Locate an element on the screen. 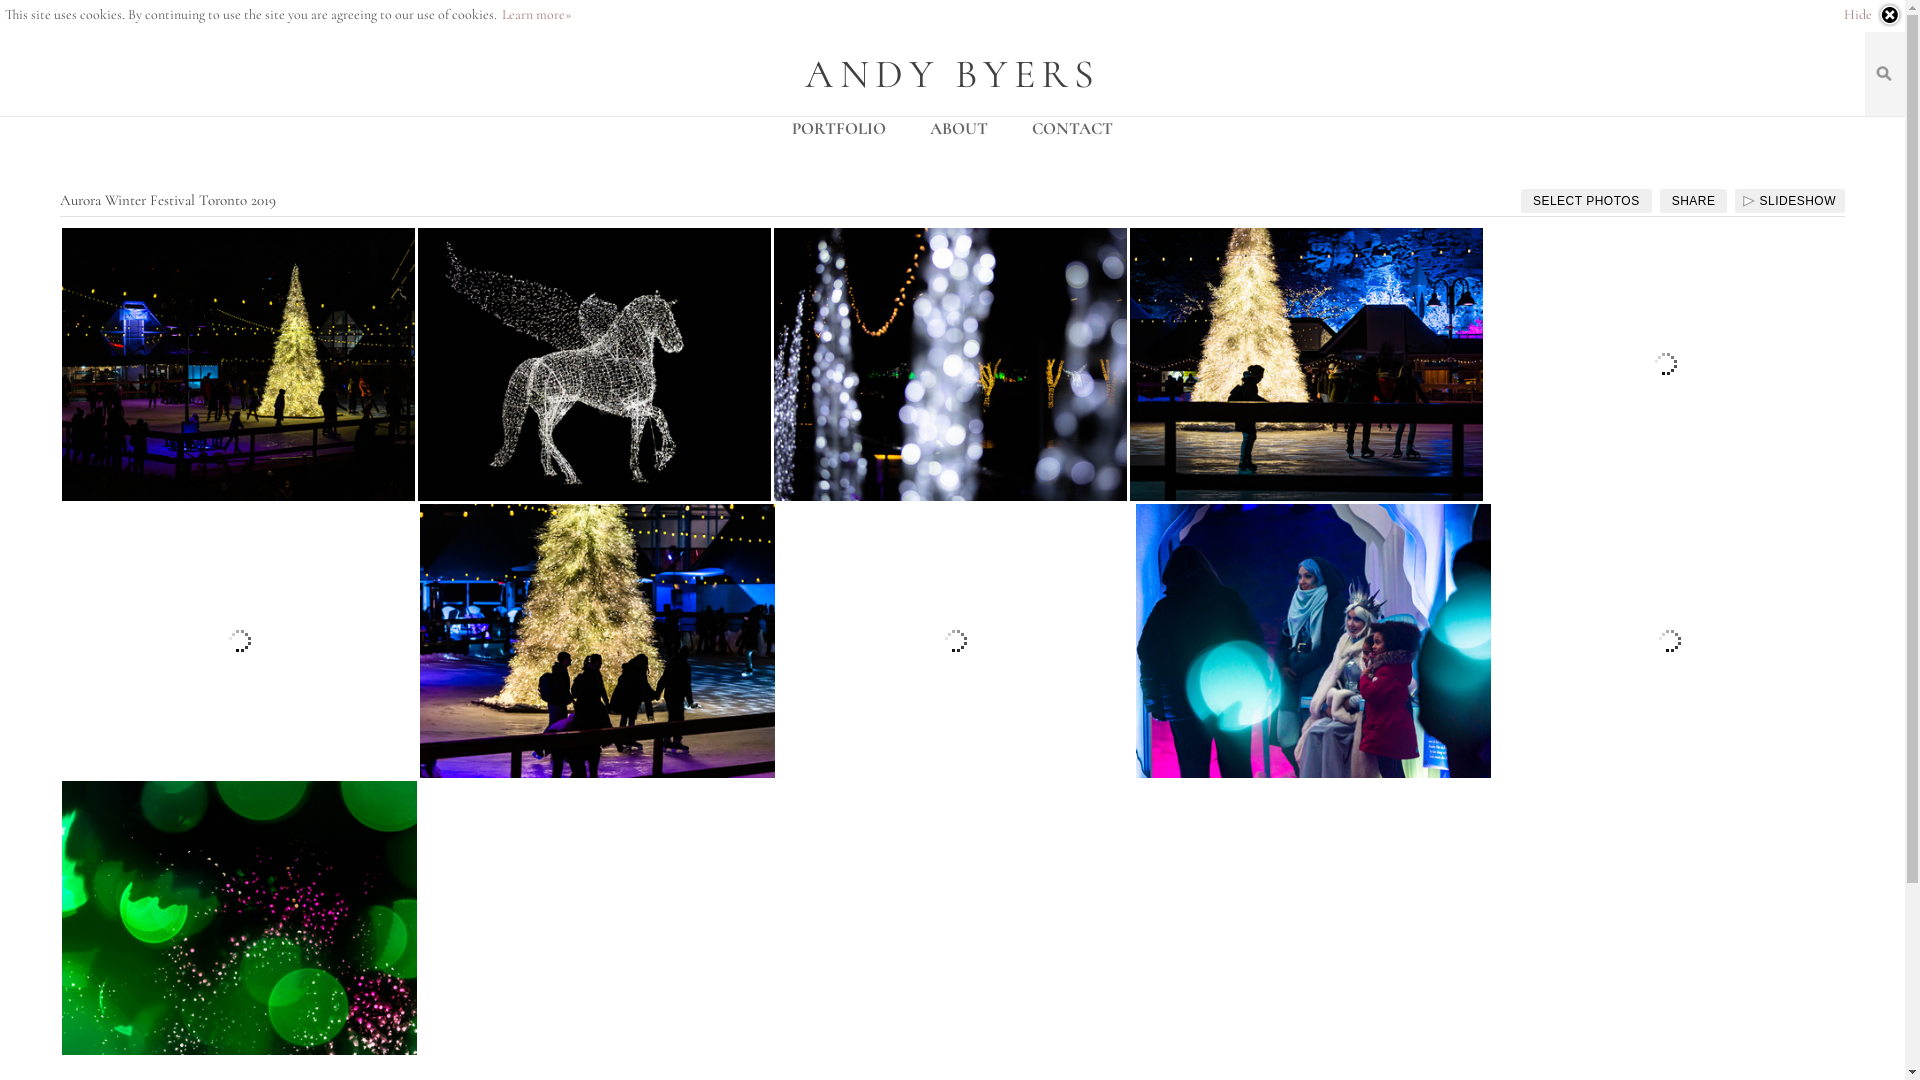  PORTFOLIO is located at coordinates (839, 128).